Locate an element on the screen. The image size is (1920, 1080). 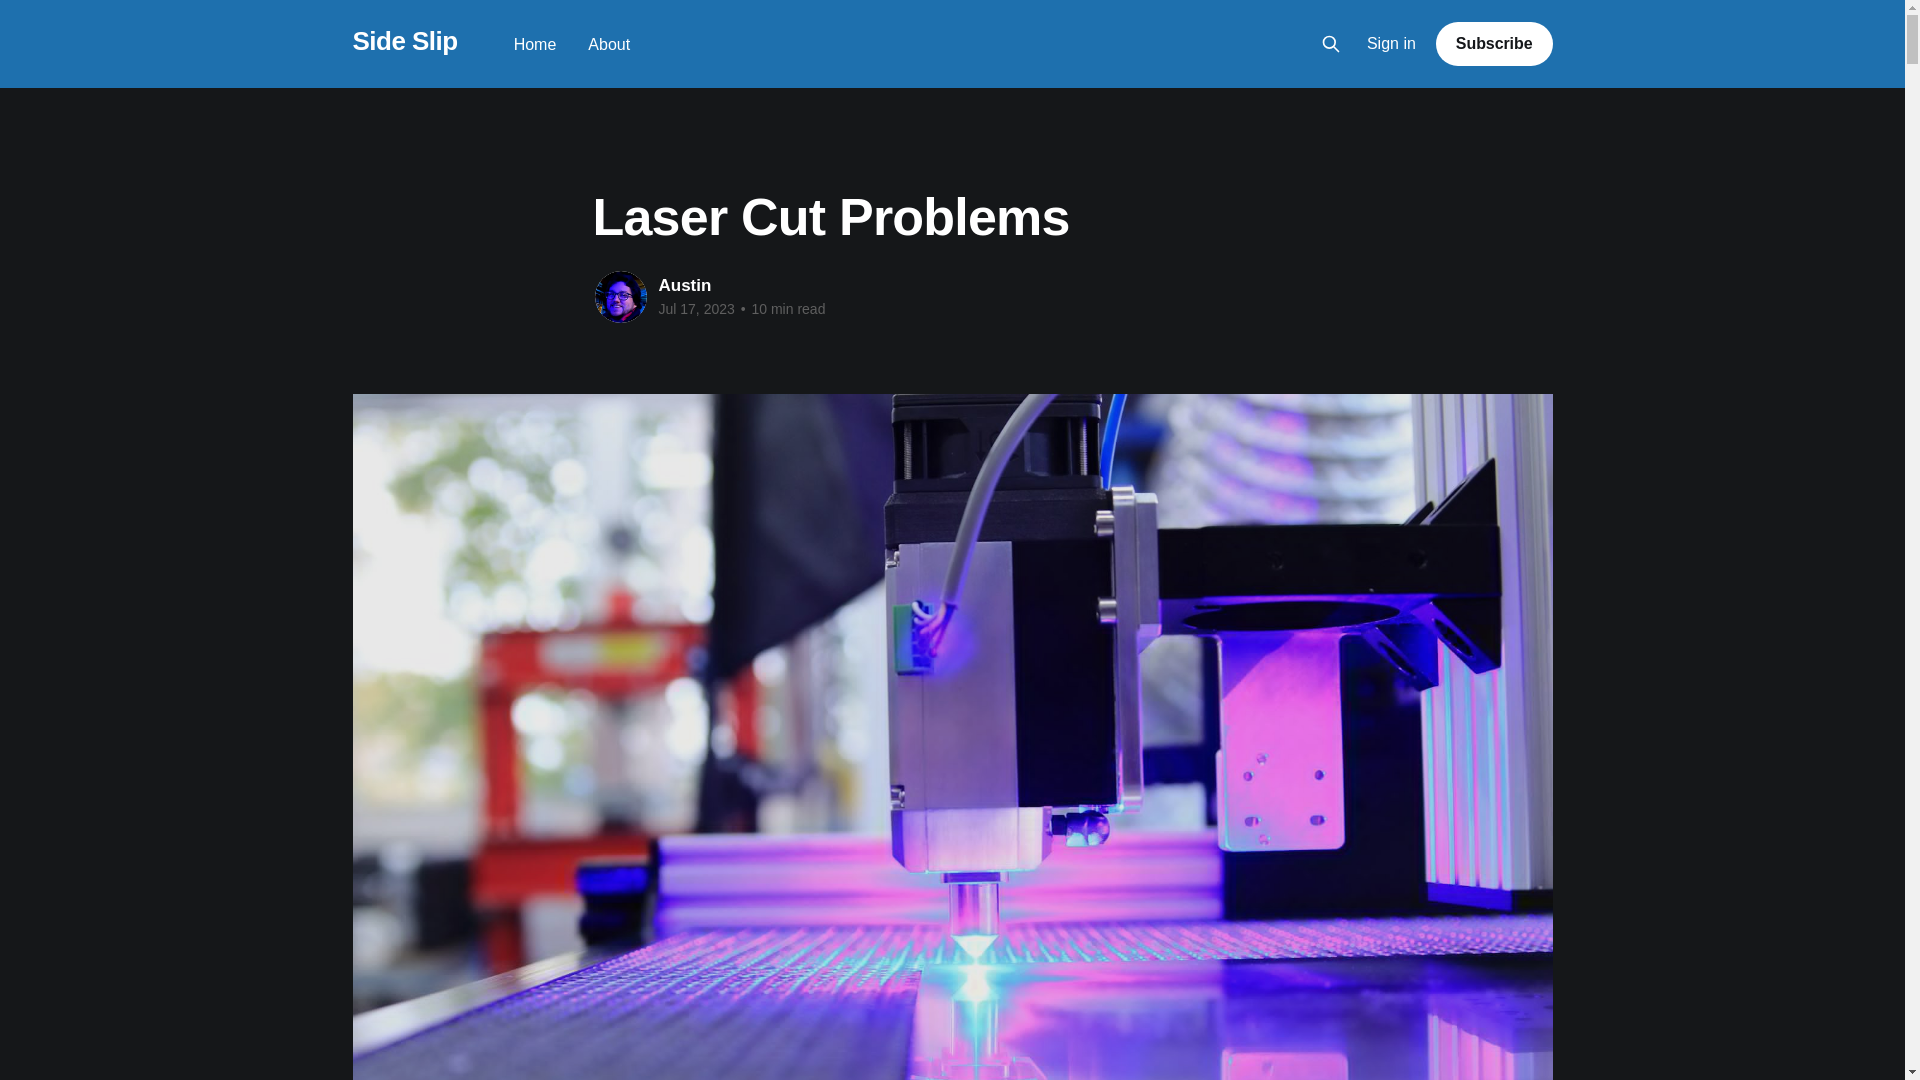
Side Slip is located at coordinates (404, 41).